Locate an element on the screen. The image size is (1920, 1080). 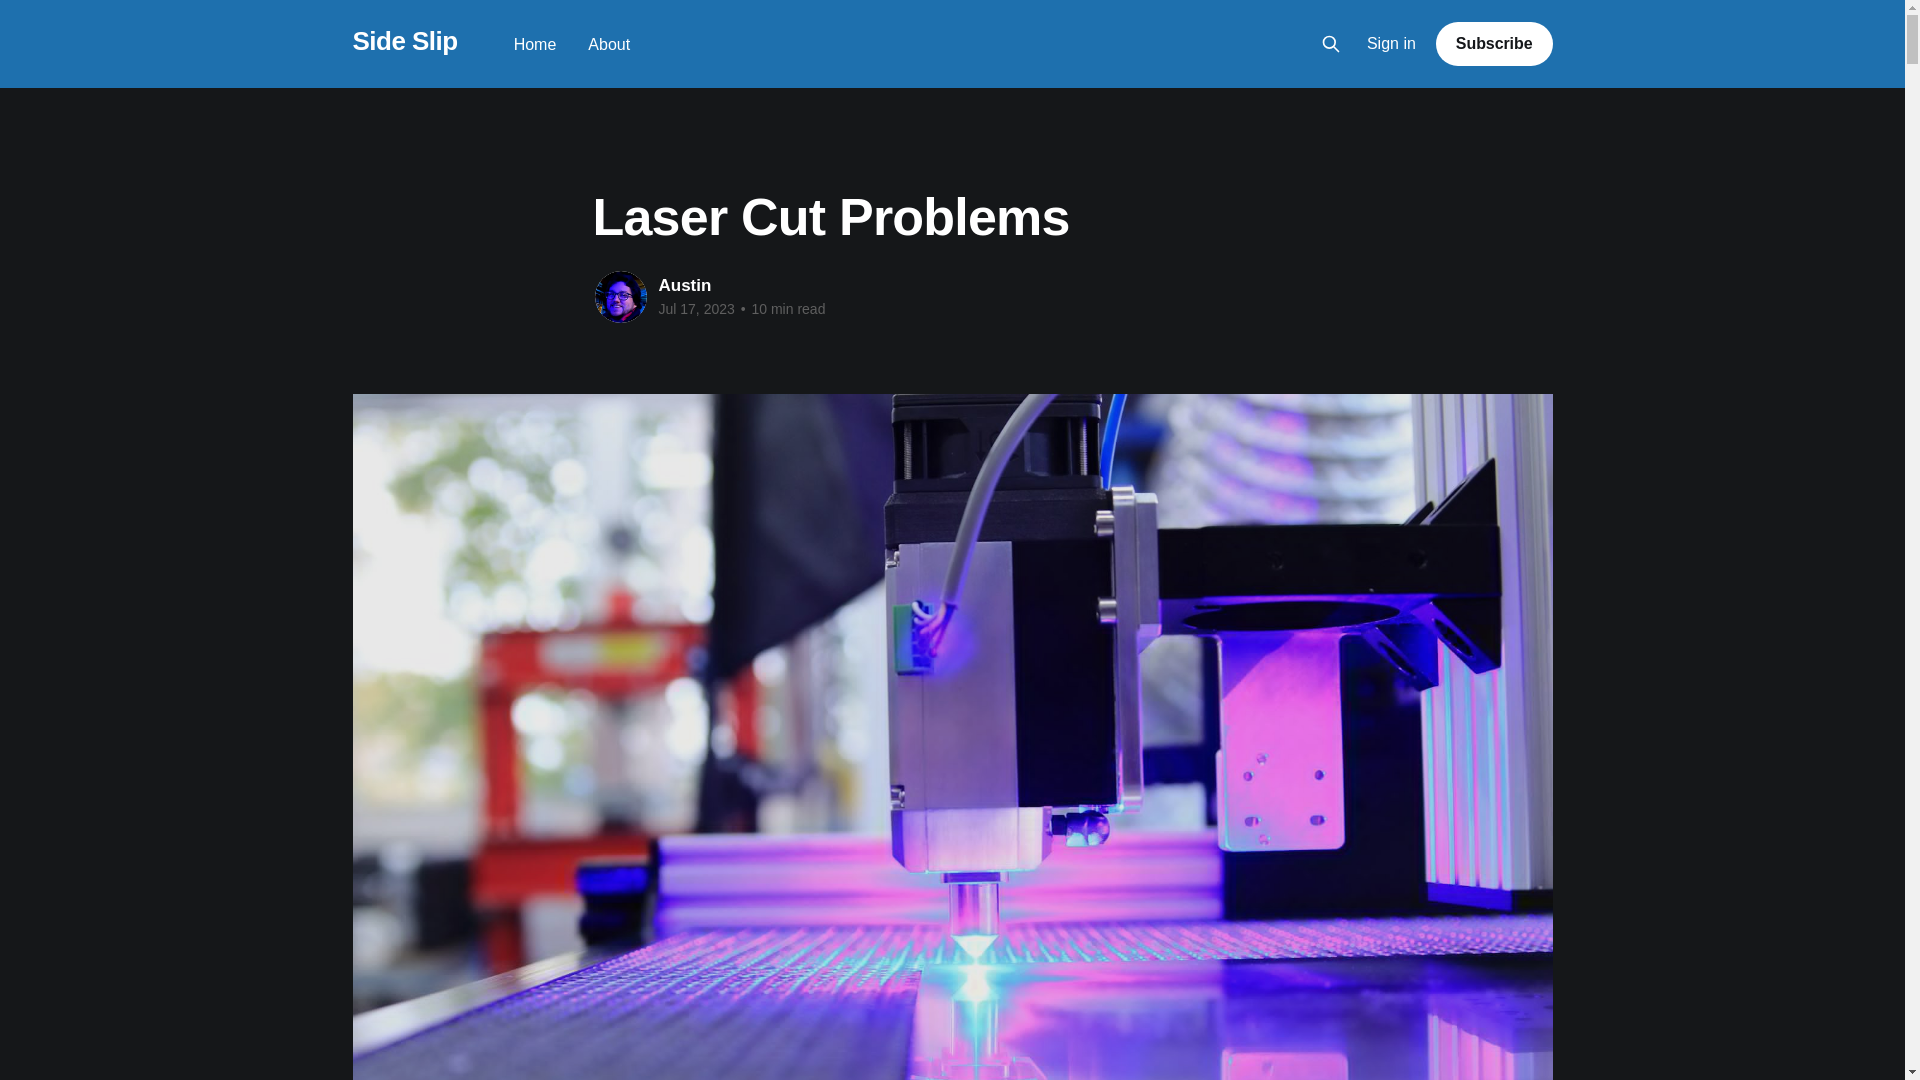
Side Slip is located at coordinates (404, 41).